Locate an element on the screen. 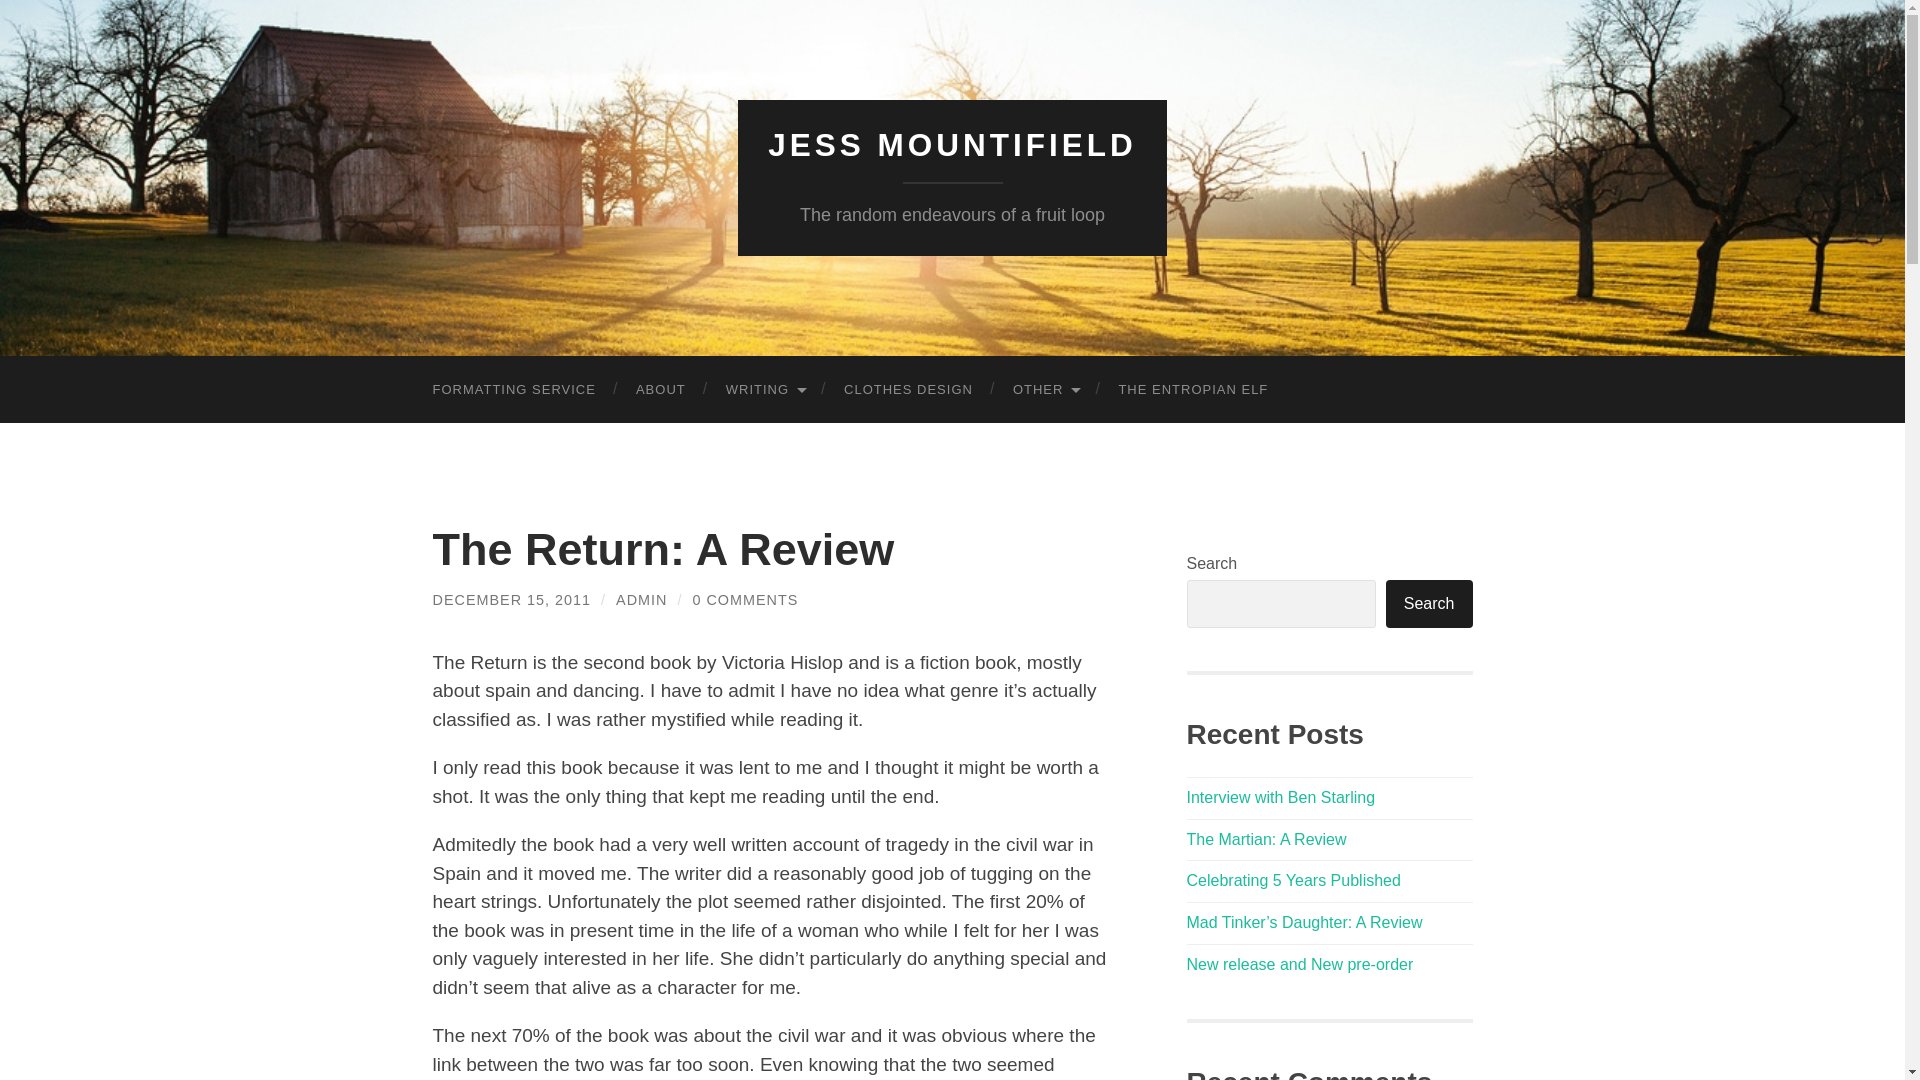  Posts by admin is located at coordinates (641, 600).